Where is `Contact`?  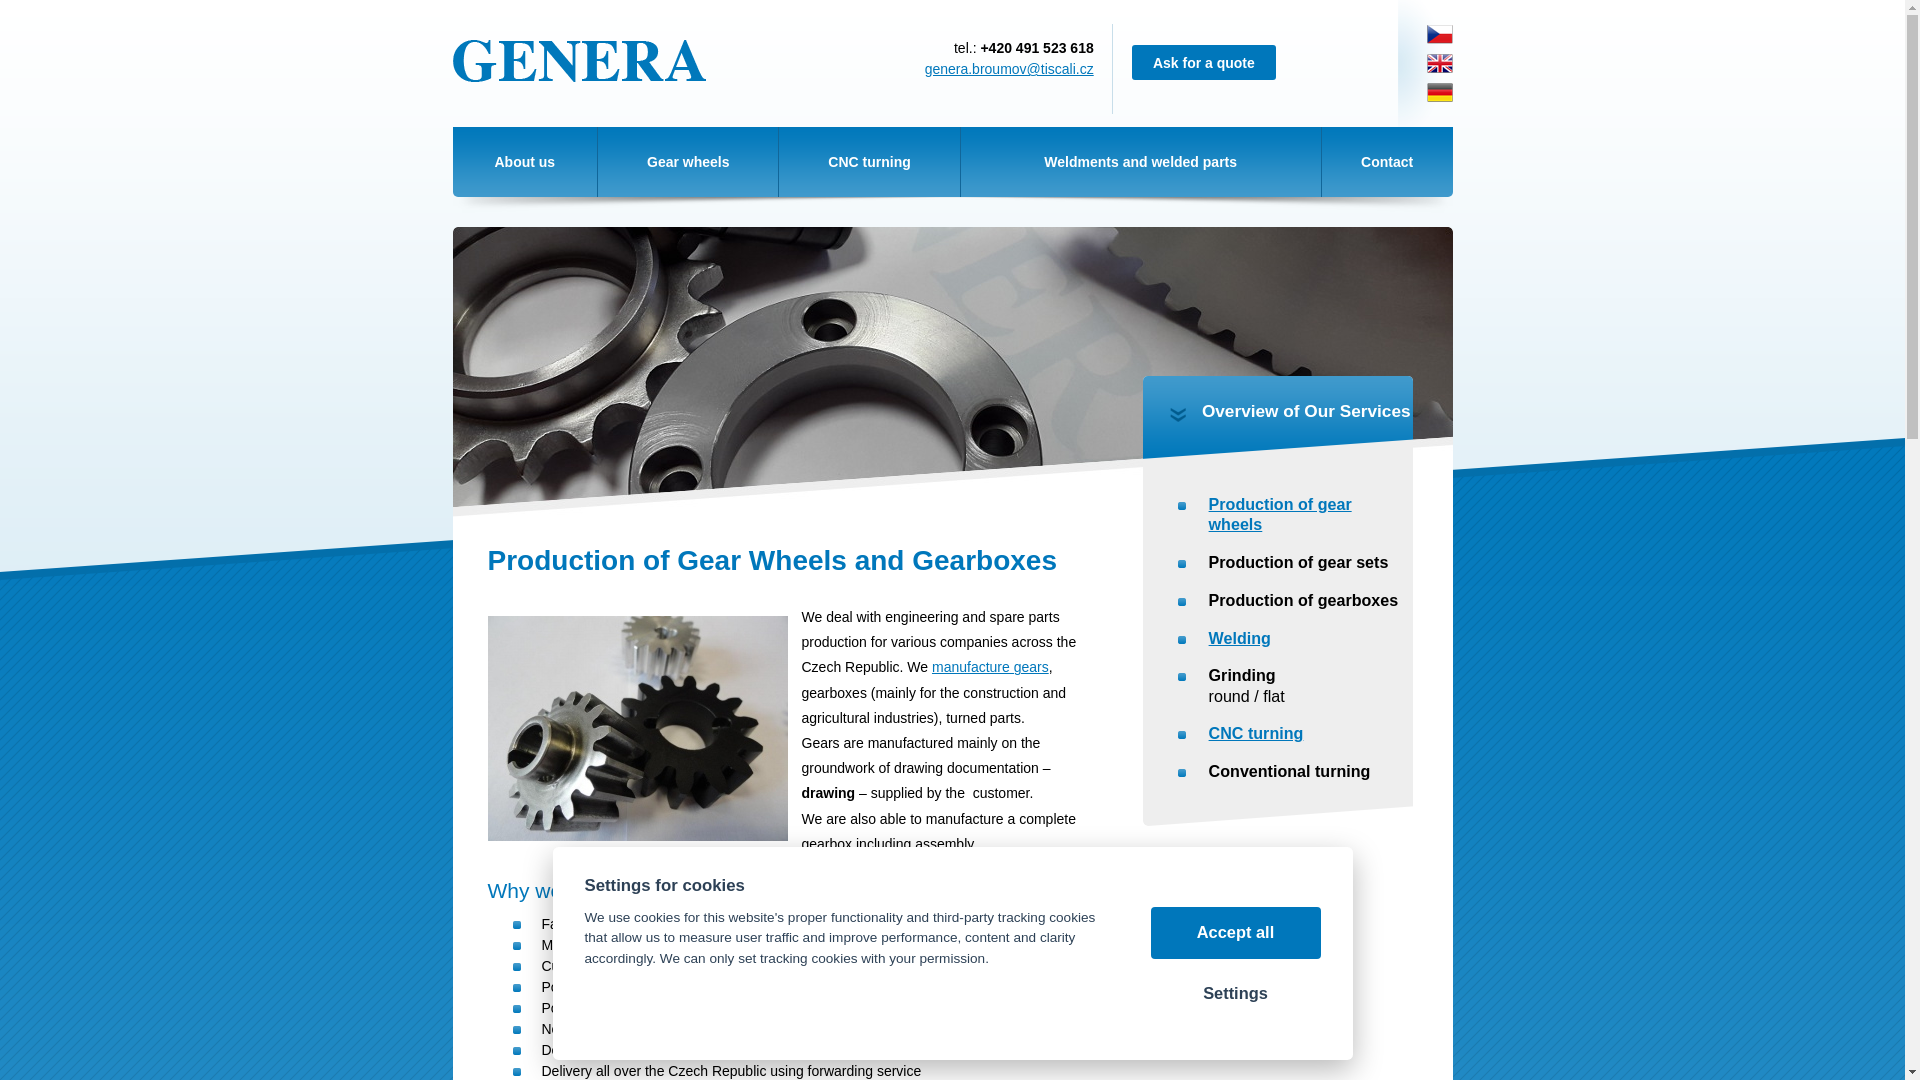 Contact is located at coordinates (1388, 162).